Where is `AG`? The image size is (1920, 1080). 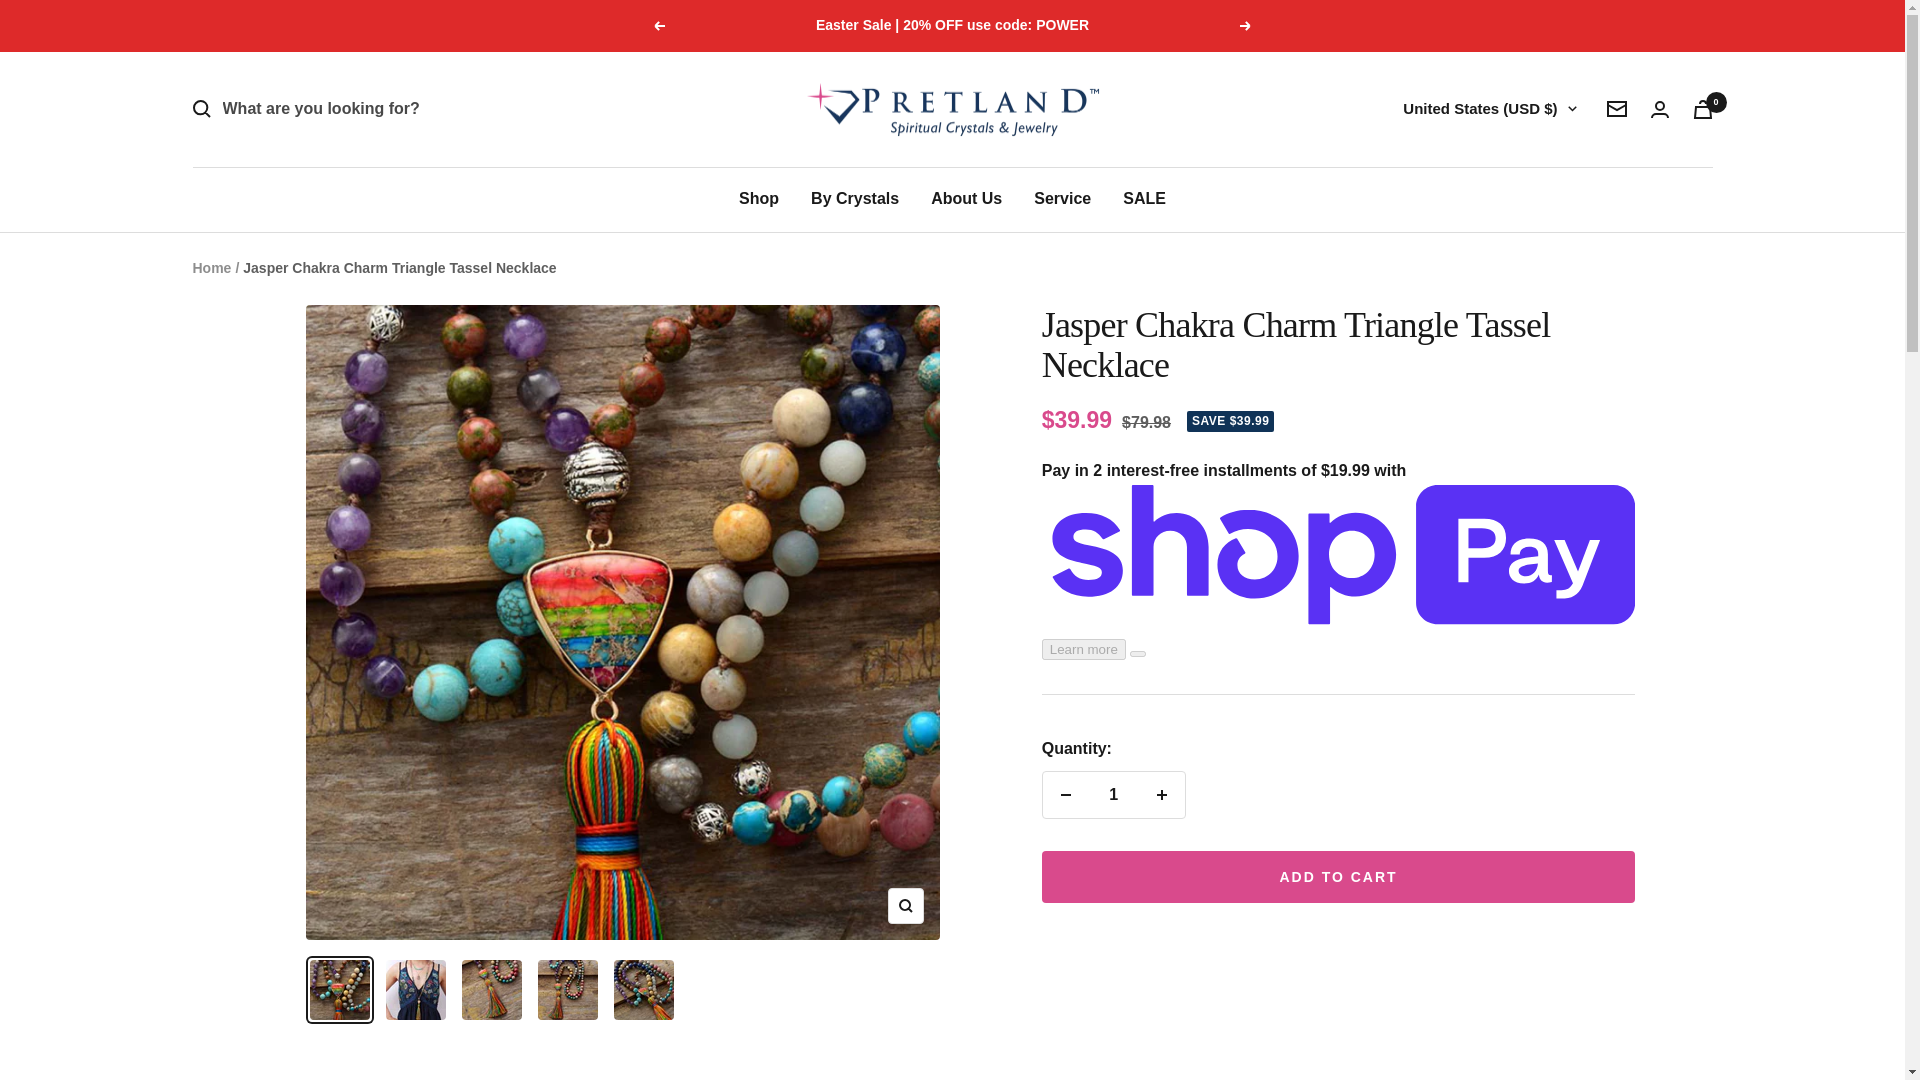
AG is located at coordinates (1357, 423).